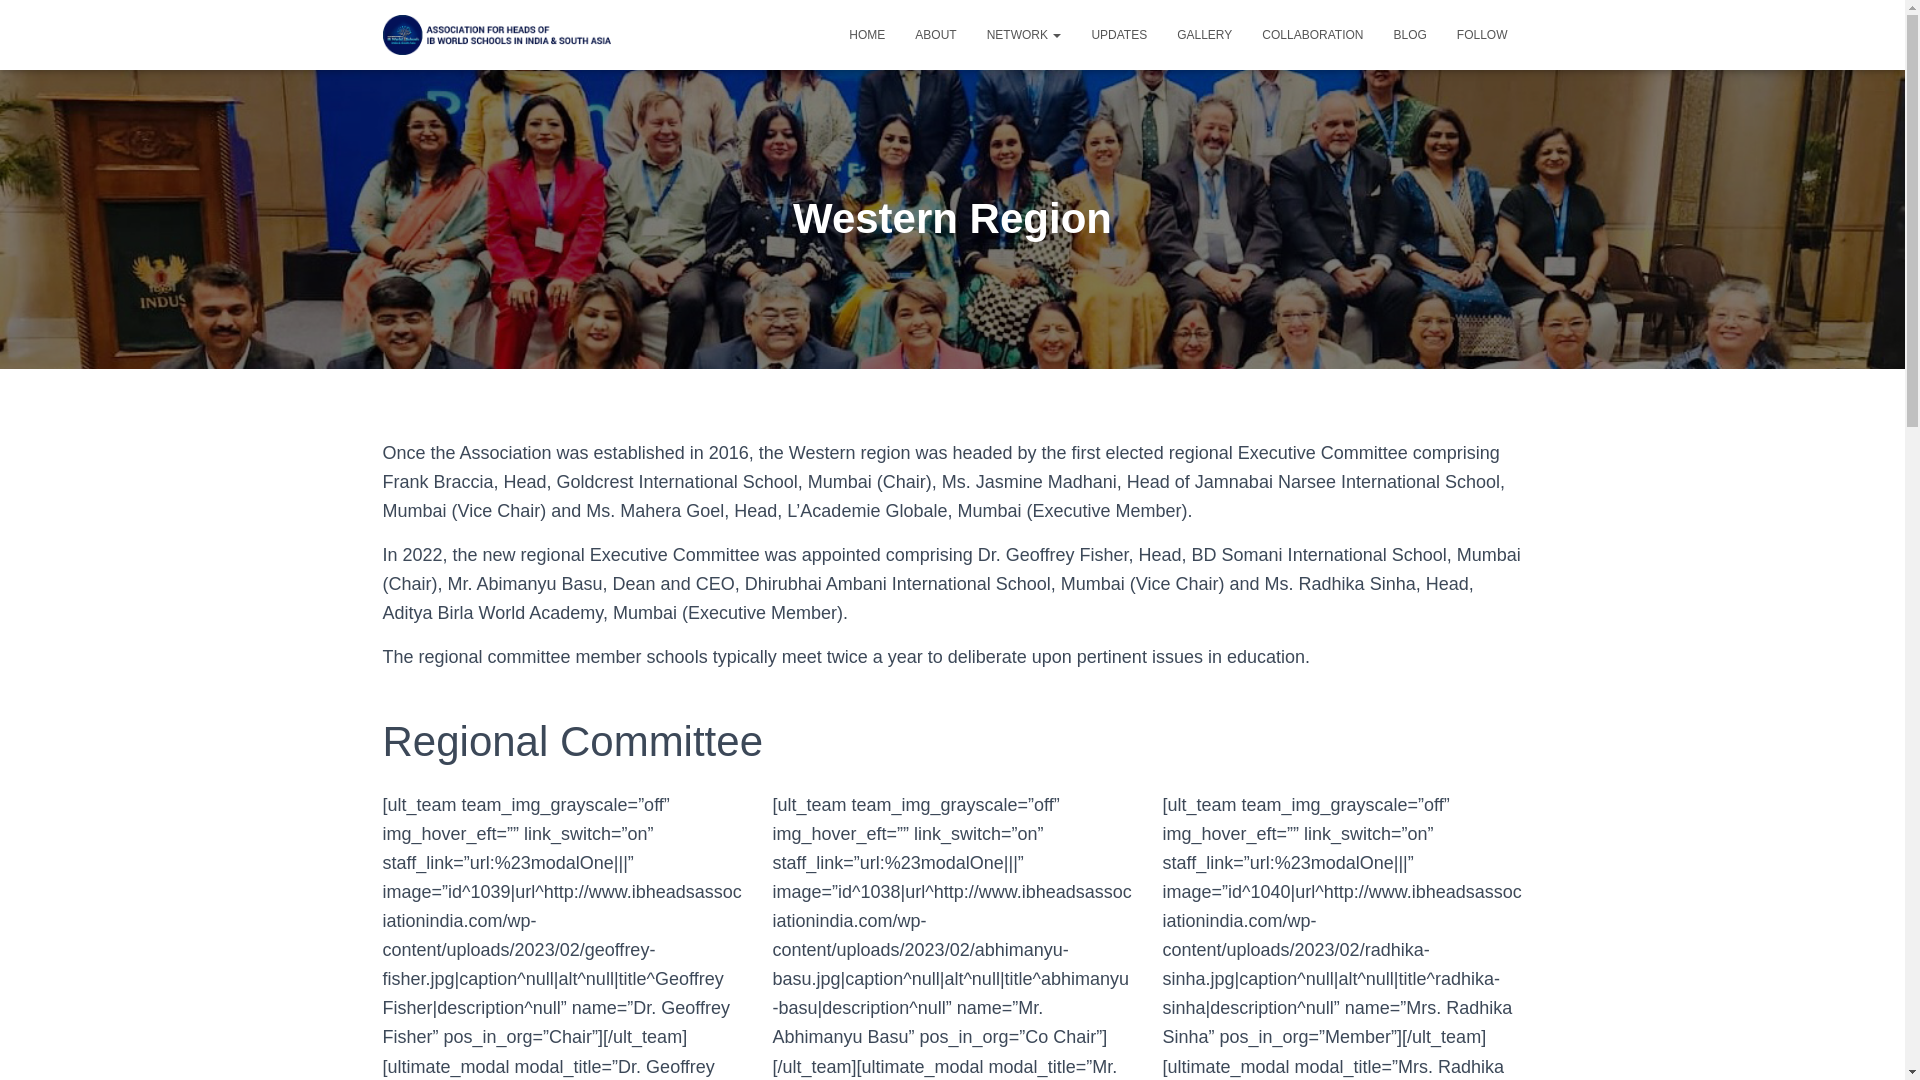 This screenshot has width=1920, height=1080. Describe the element at coordinates (1204, 34) in the screenshot. I see `Gallery` at that location.